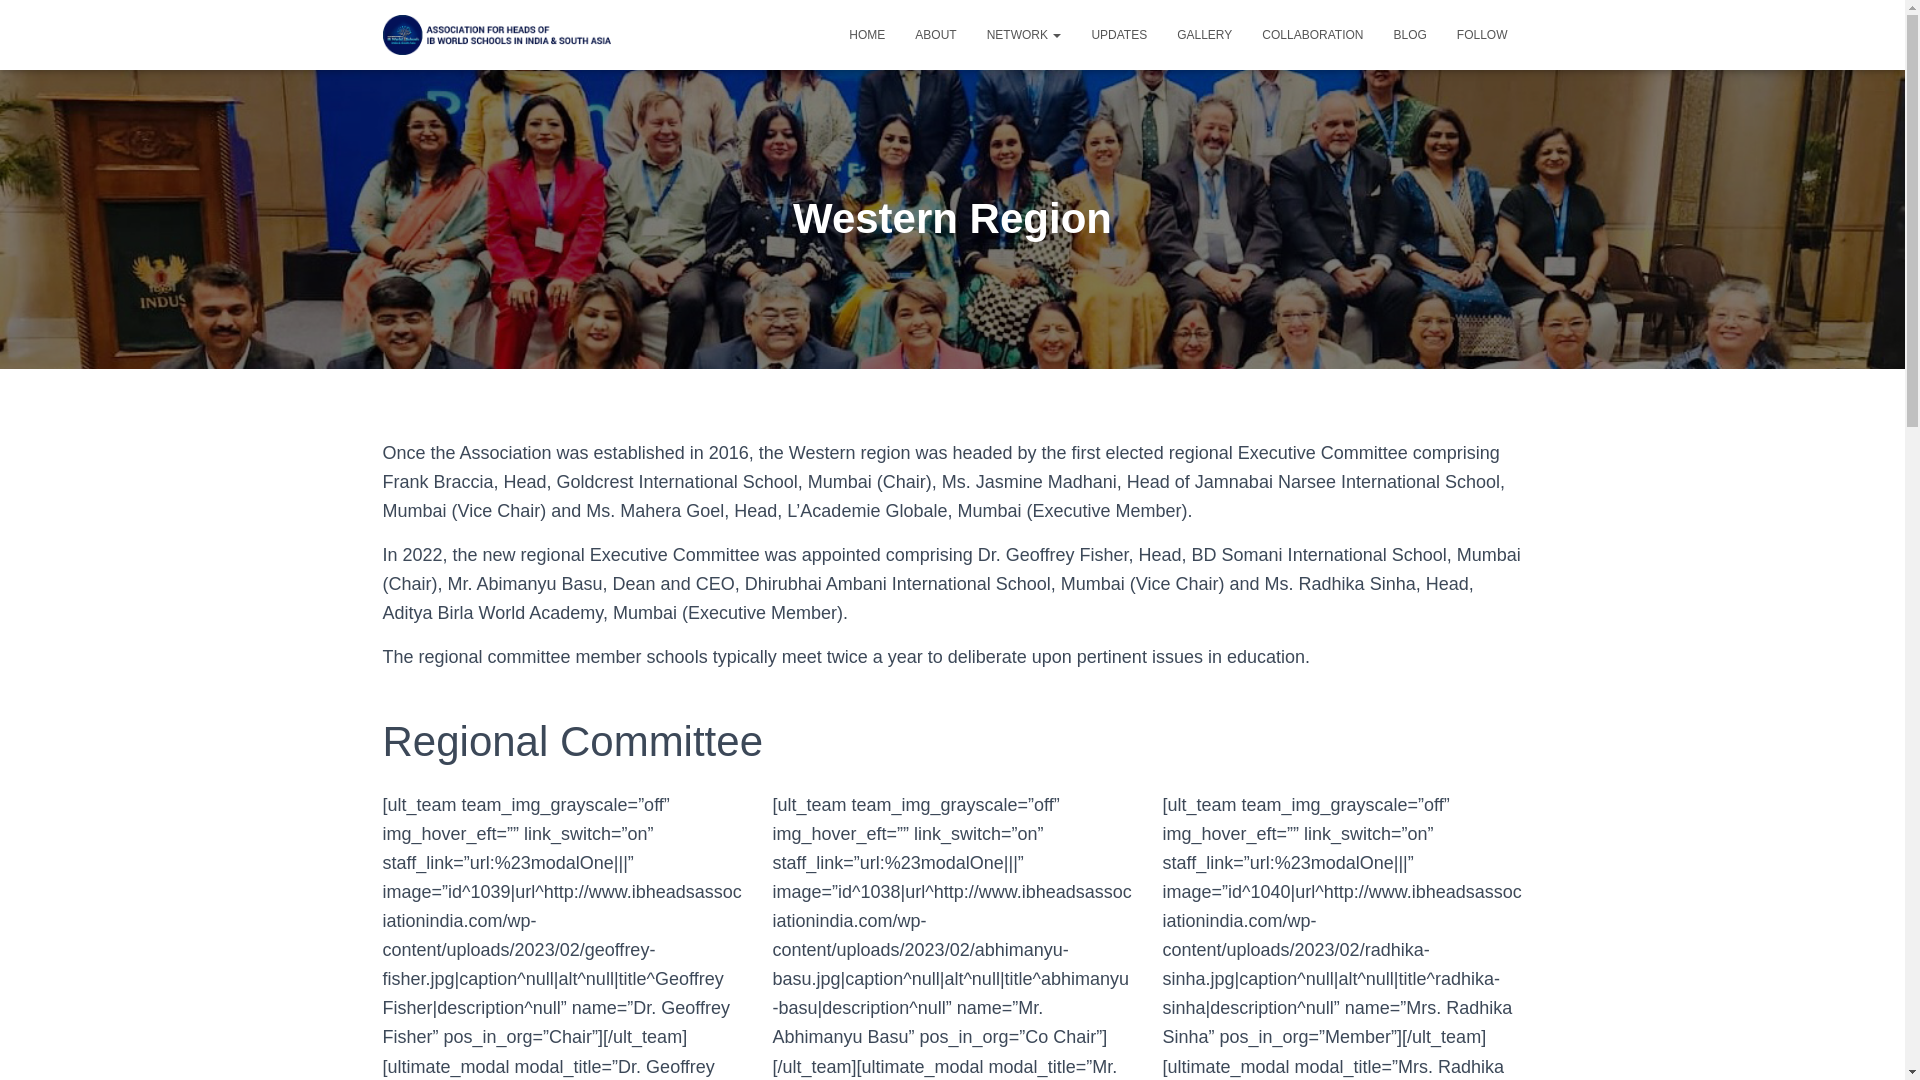 This screenshot has width=1920, height=1080. Describe the element at coordinates (1204, 34) in the screenshot. I see `Gallery` at that location.